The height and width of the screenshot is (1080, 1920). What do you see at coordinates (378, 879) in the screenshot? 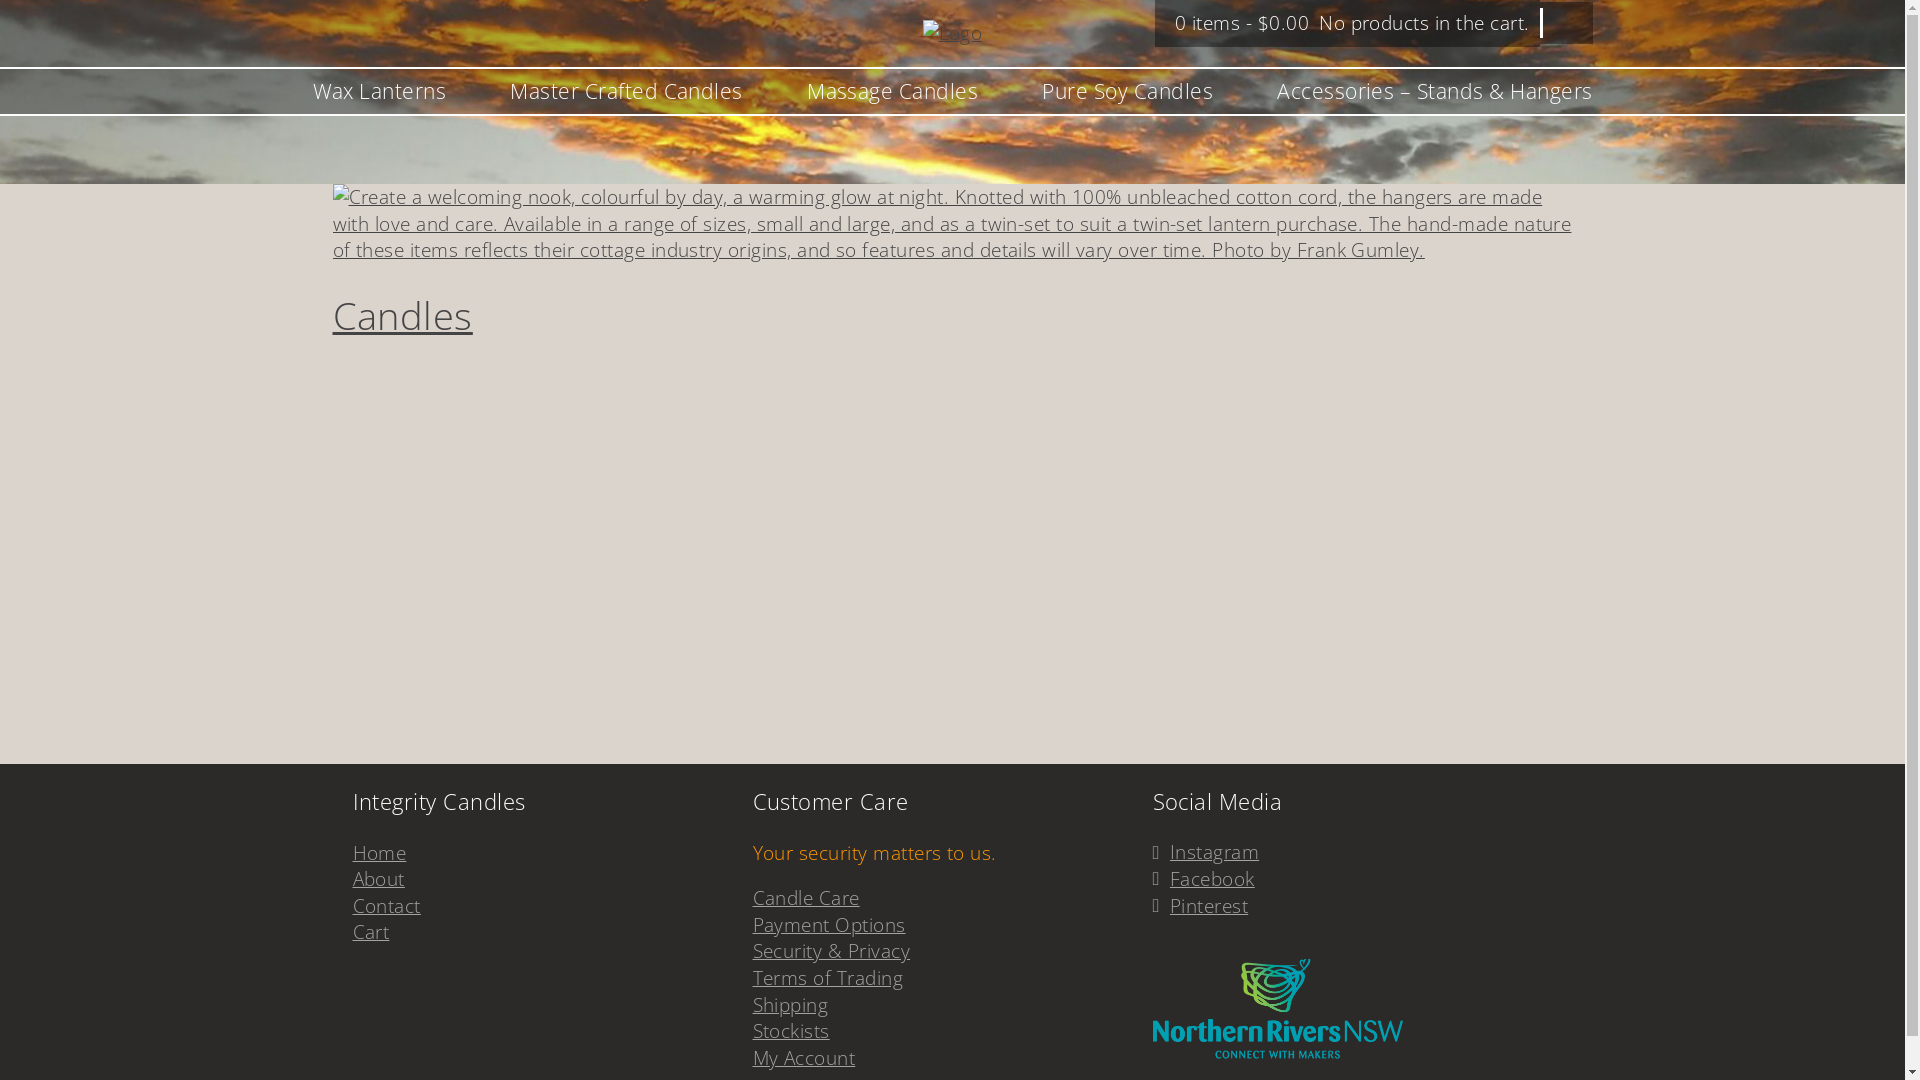
I see `About` at bounding box center [378, 879].